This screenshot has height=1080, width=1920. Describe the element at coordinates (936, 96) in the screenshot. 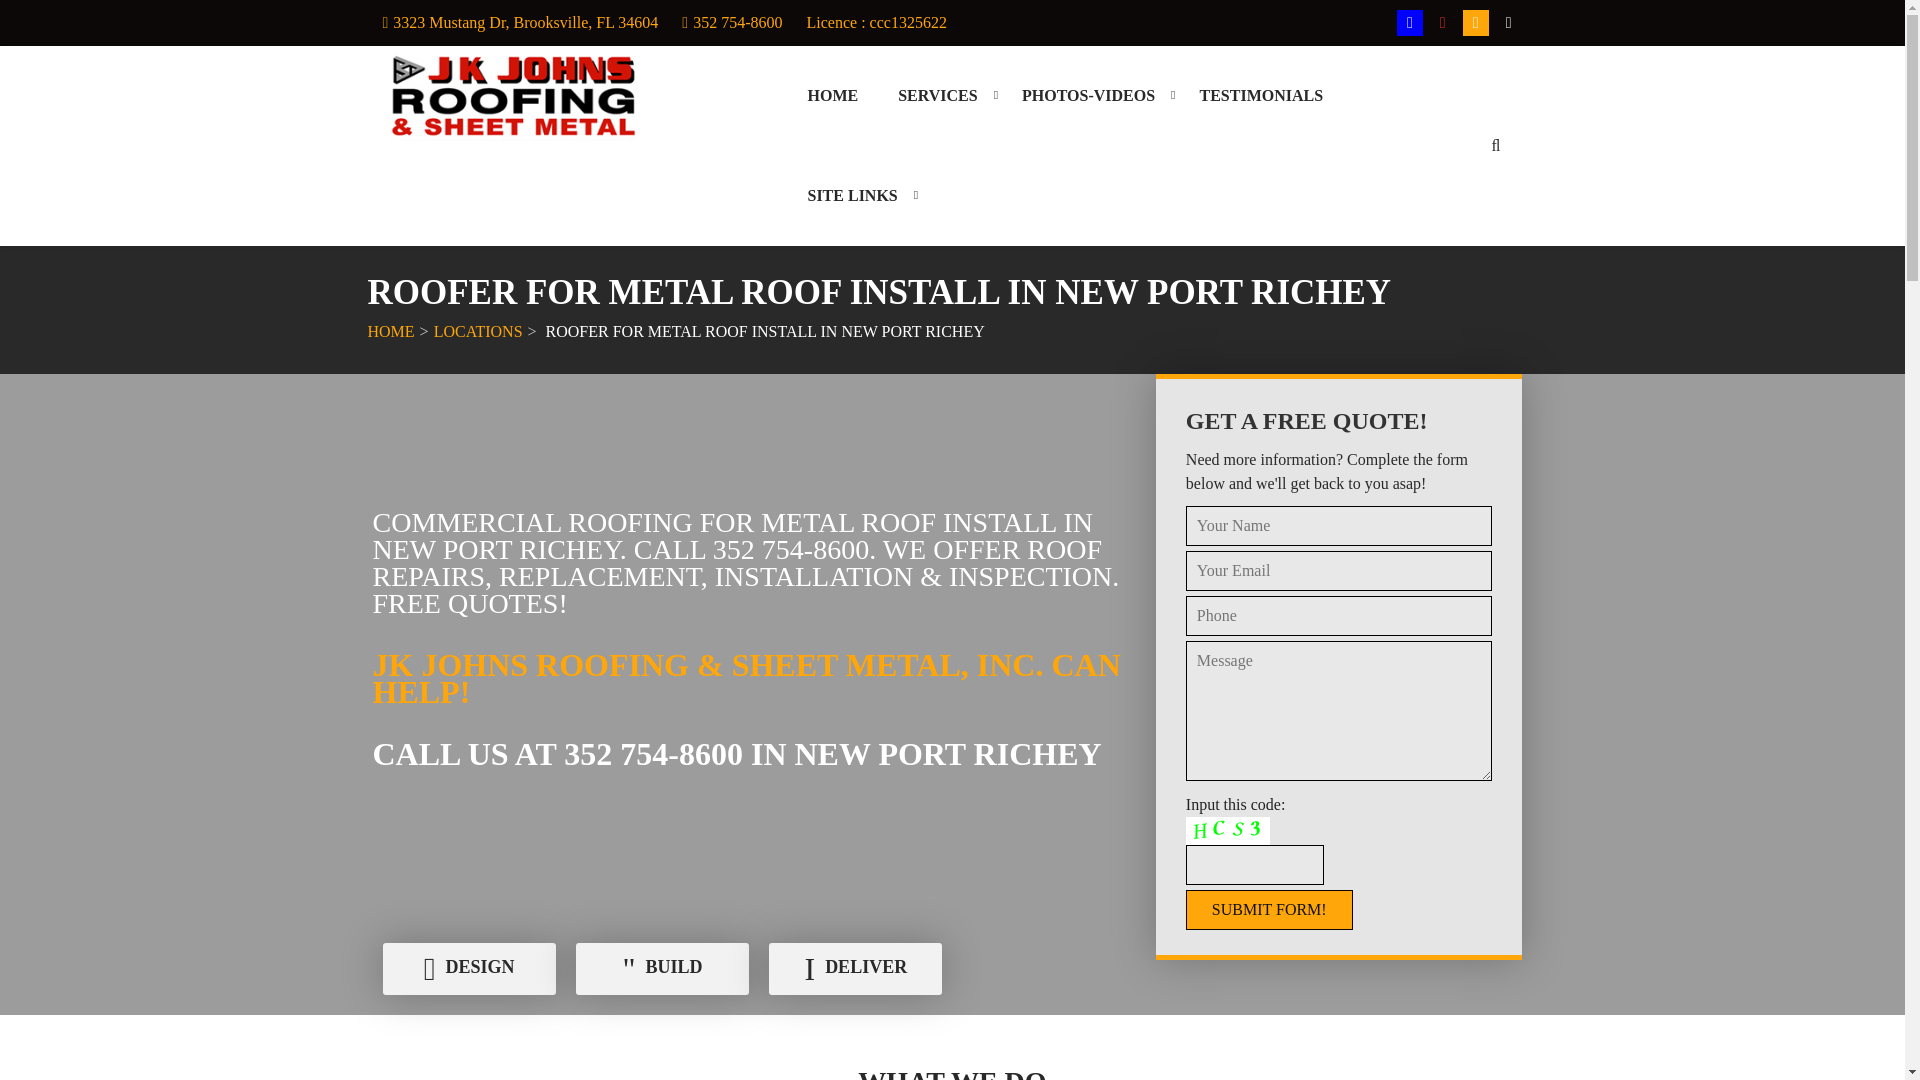

I see `SERVICES` at that location.